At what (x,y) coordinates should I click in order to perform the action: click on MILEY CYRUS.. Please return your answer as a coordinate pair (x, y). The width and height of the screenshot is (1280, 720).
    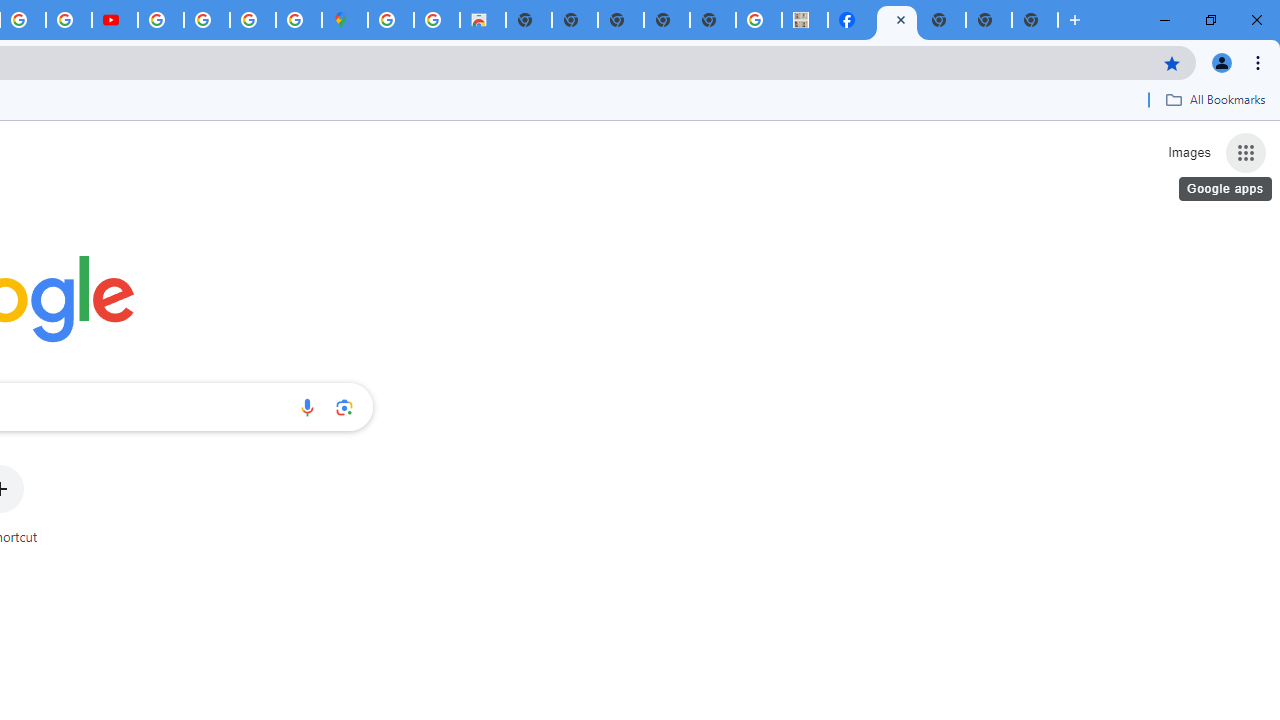
    Looking at the image, I should click on (805, 20).